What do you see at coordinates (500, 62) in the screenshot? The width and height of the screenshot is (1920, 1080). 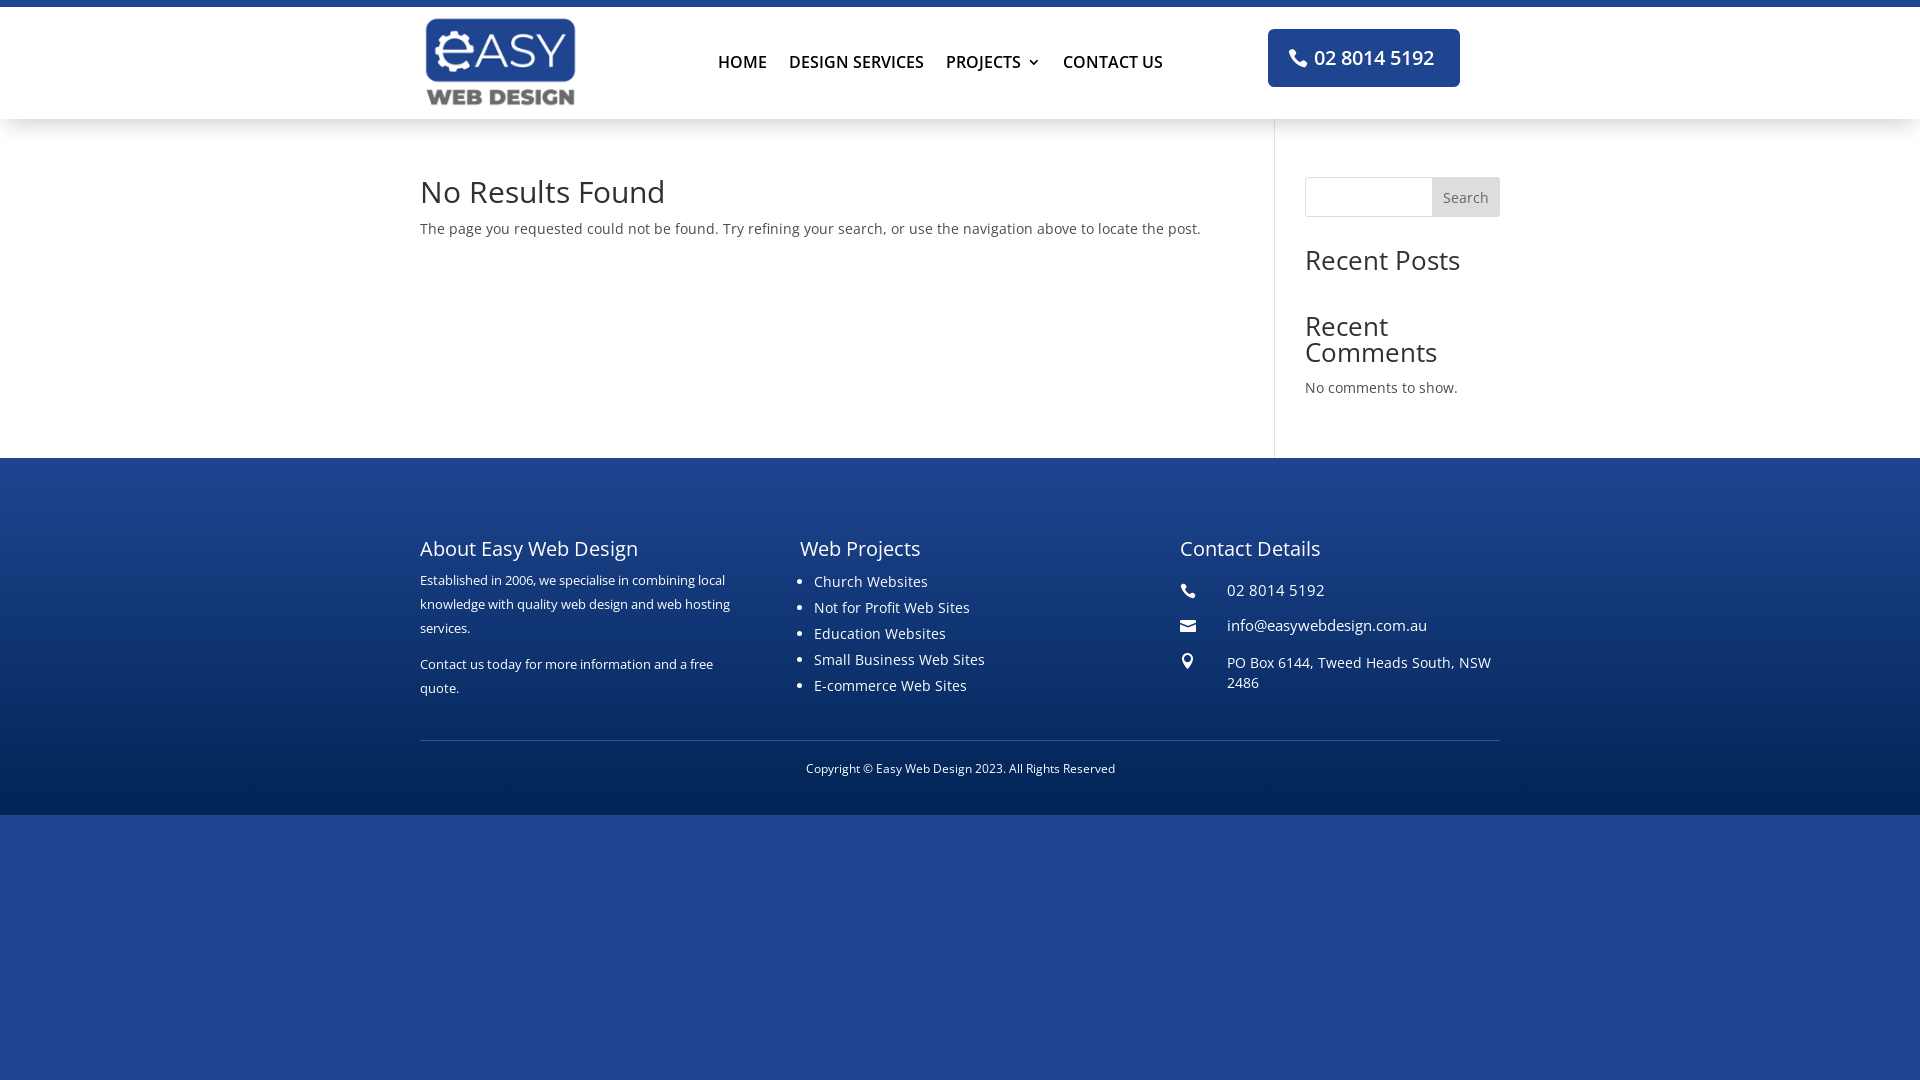 I see `EWD-logo-small` at bounding box center [500, 62].